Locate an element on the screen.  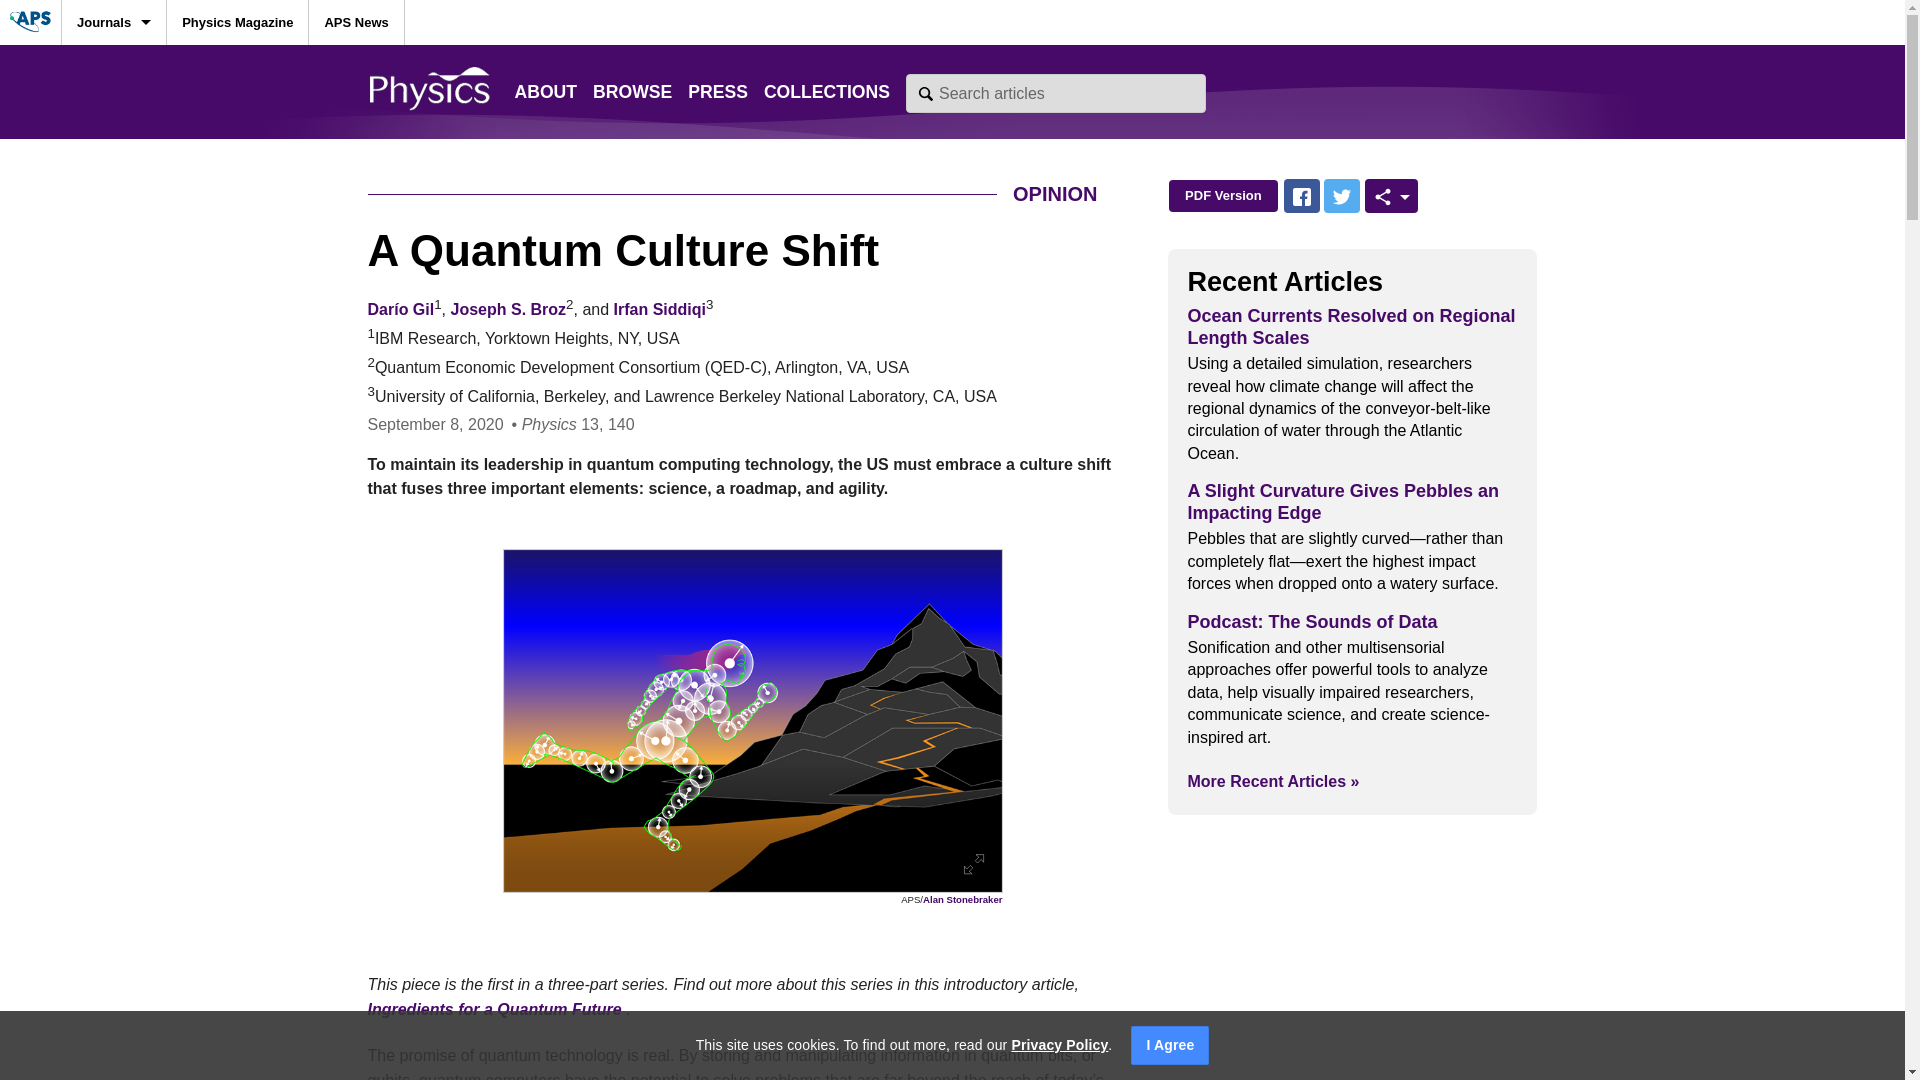
Journals is located at coordinates (113, 22).